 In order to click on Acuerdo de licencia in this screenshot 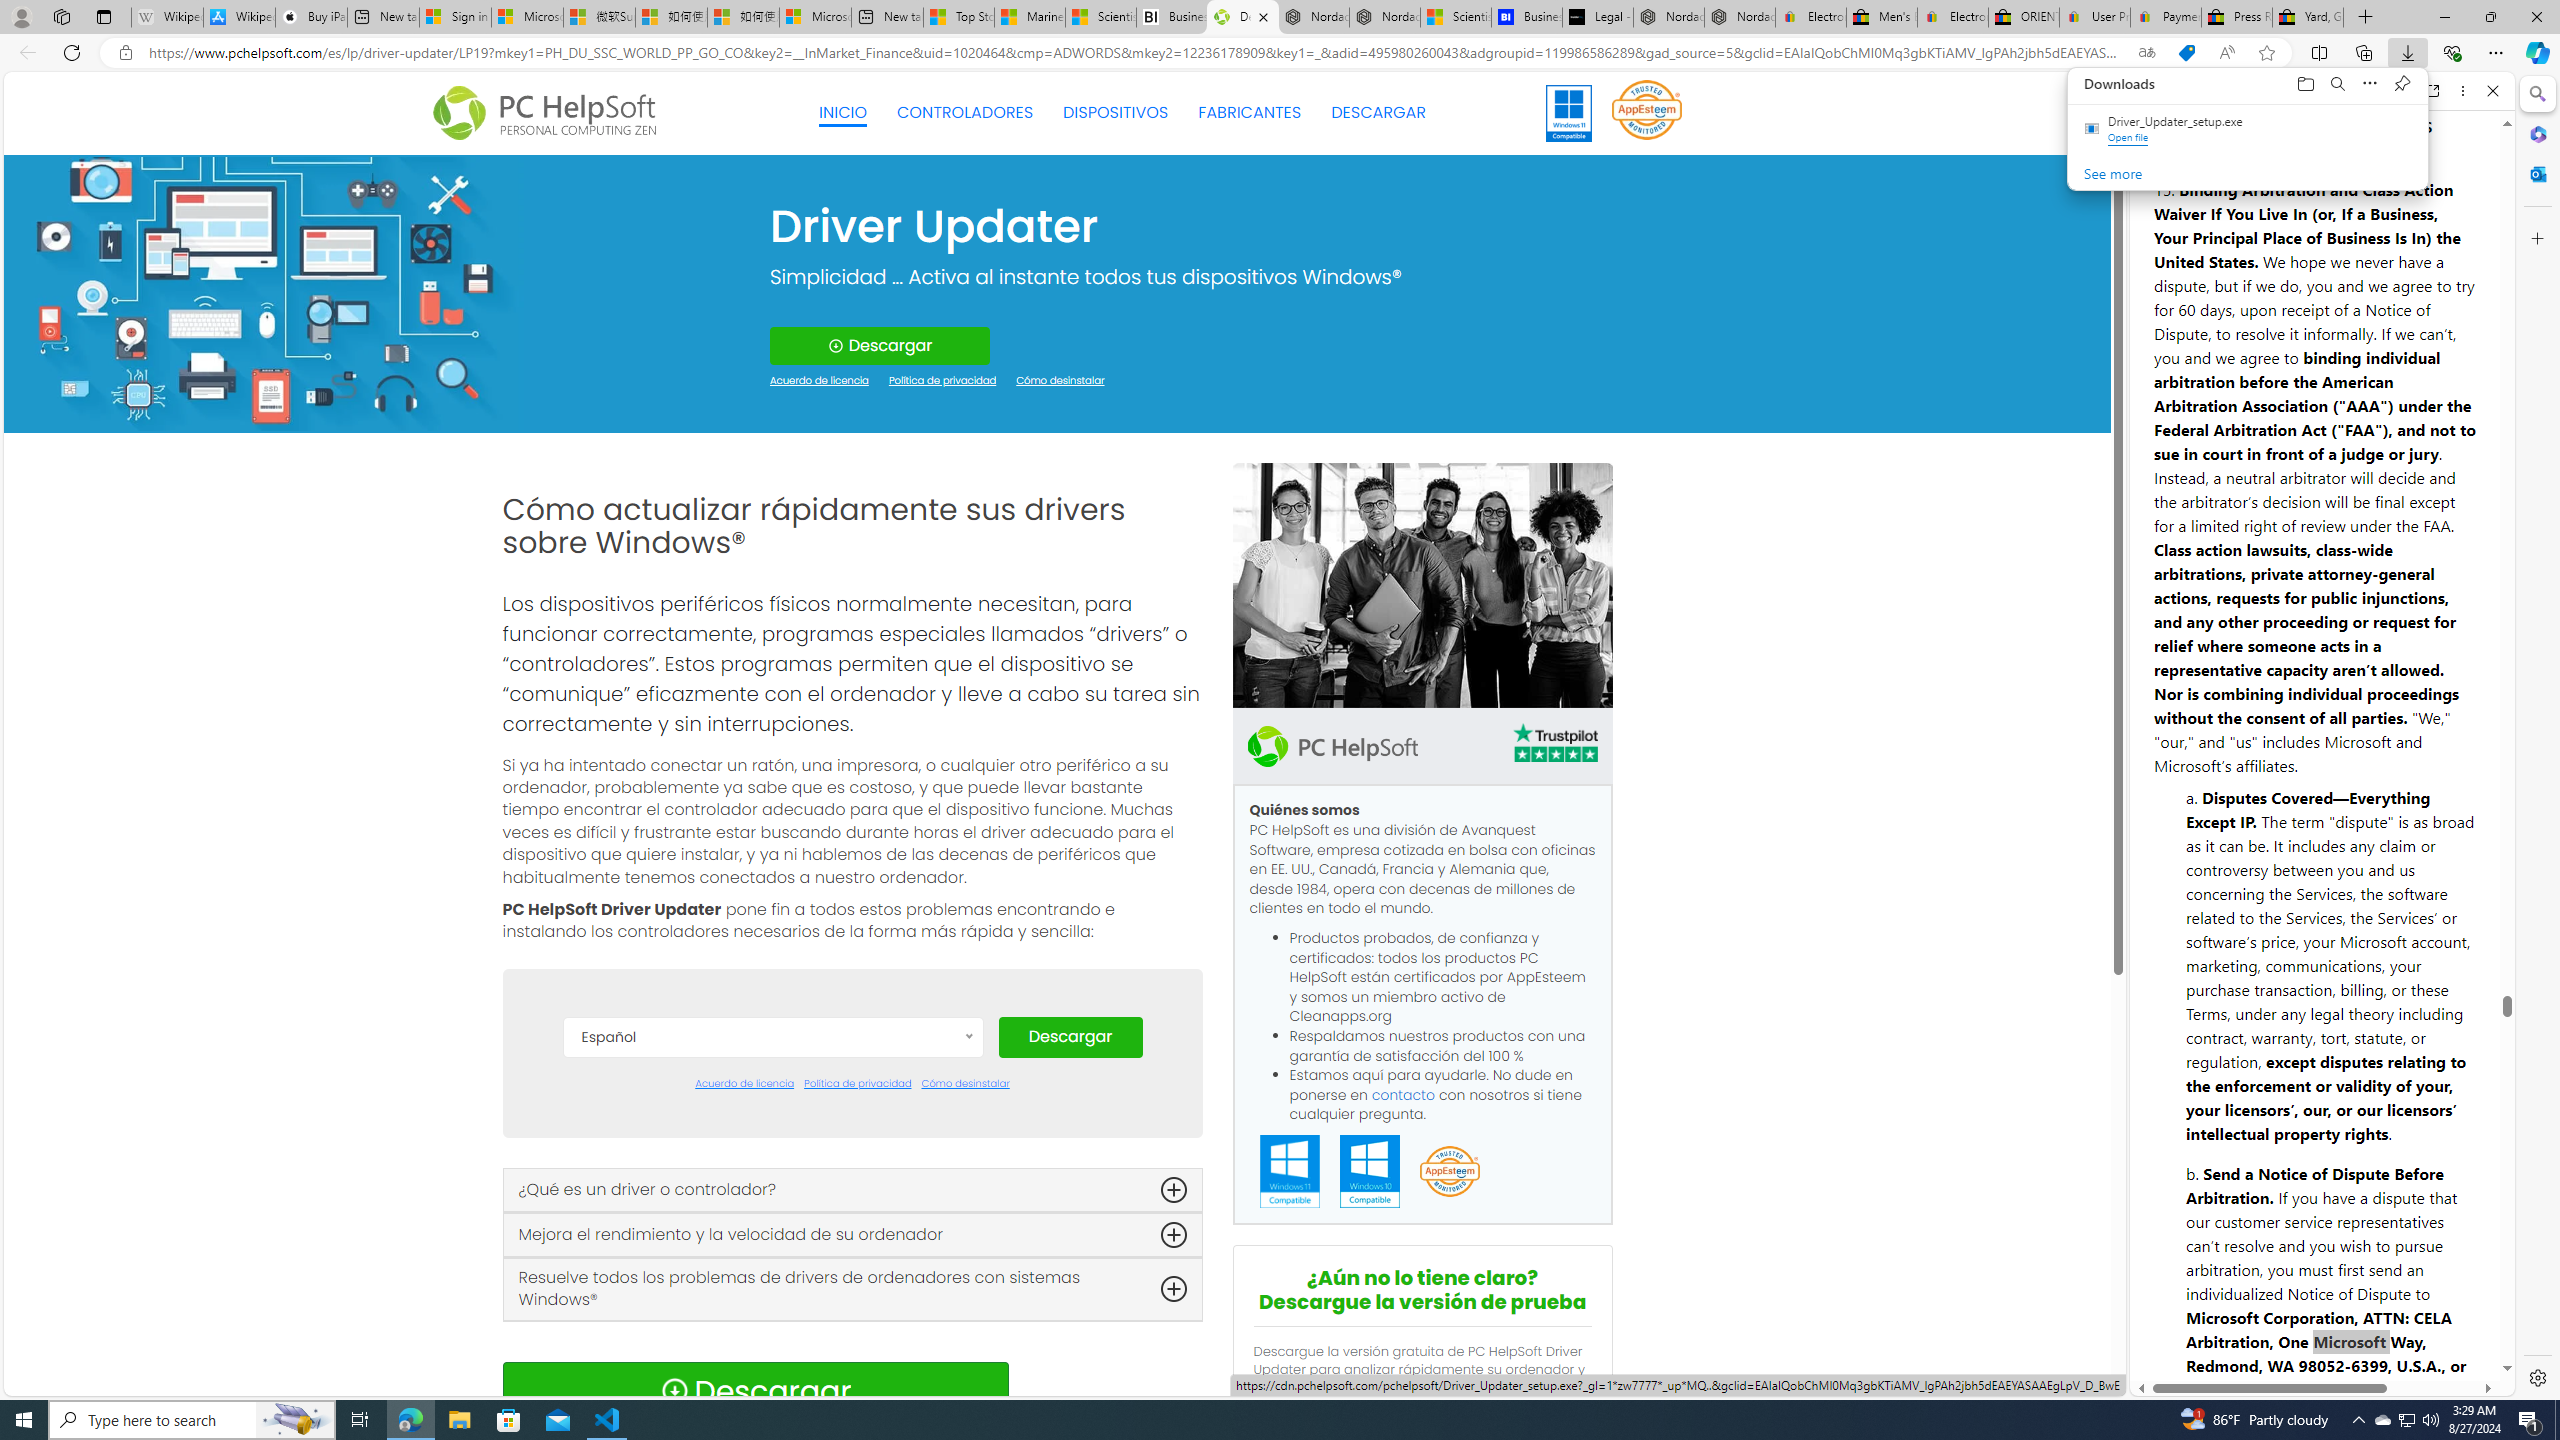, I will do `click(744, 1084)`.